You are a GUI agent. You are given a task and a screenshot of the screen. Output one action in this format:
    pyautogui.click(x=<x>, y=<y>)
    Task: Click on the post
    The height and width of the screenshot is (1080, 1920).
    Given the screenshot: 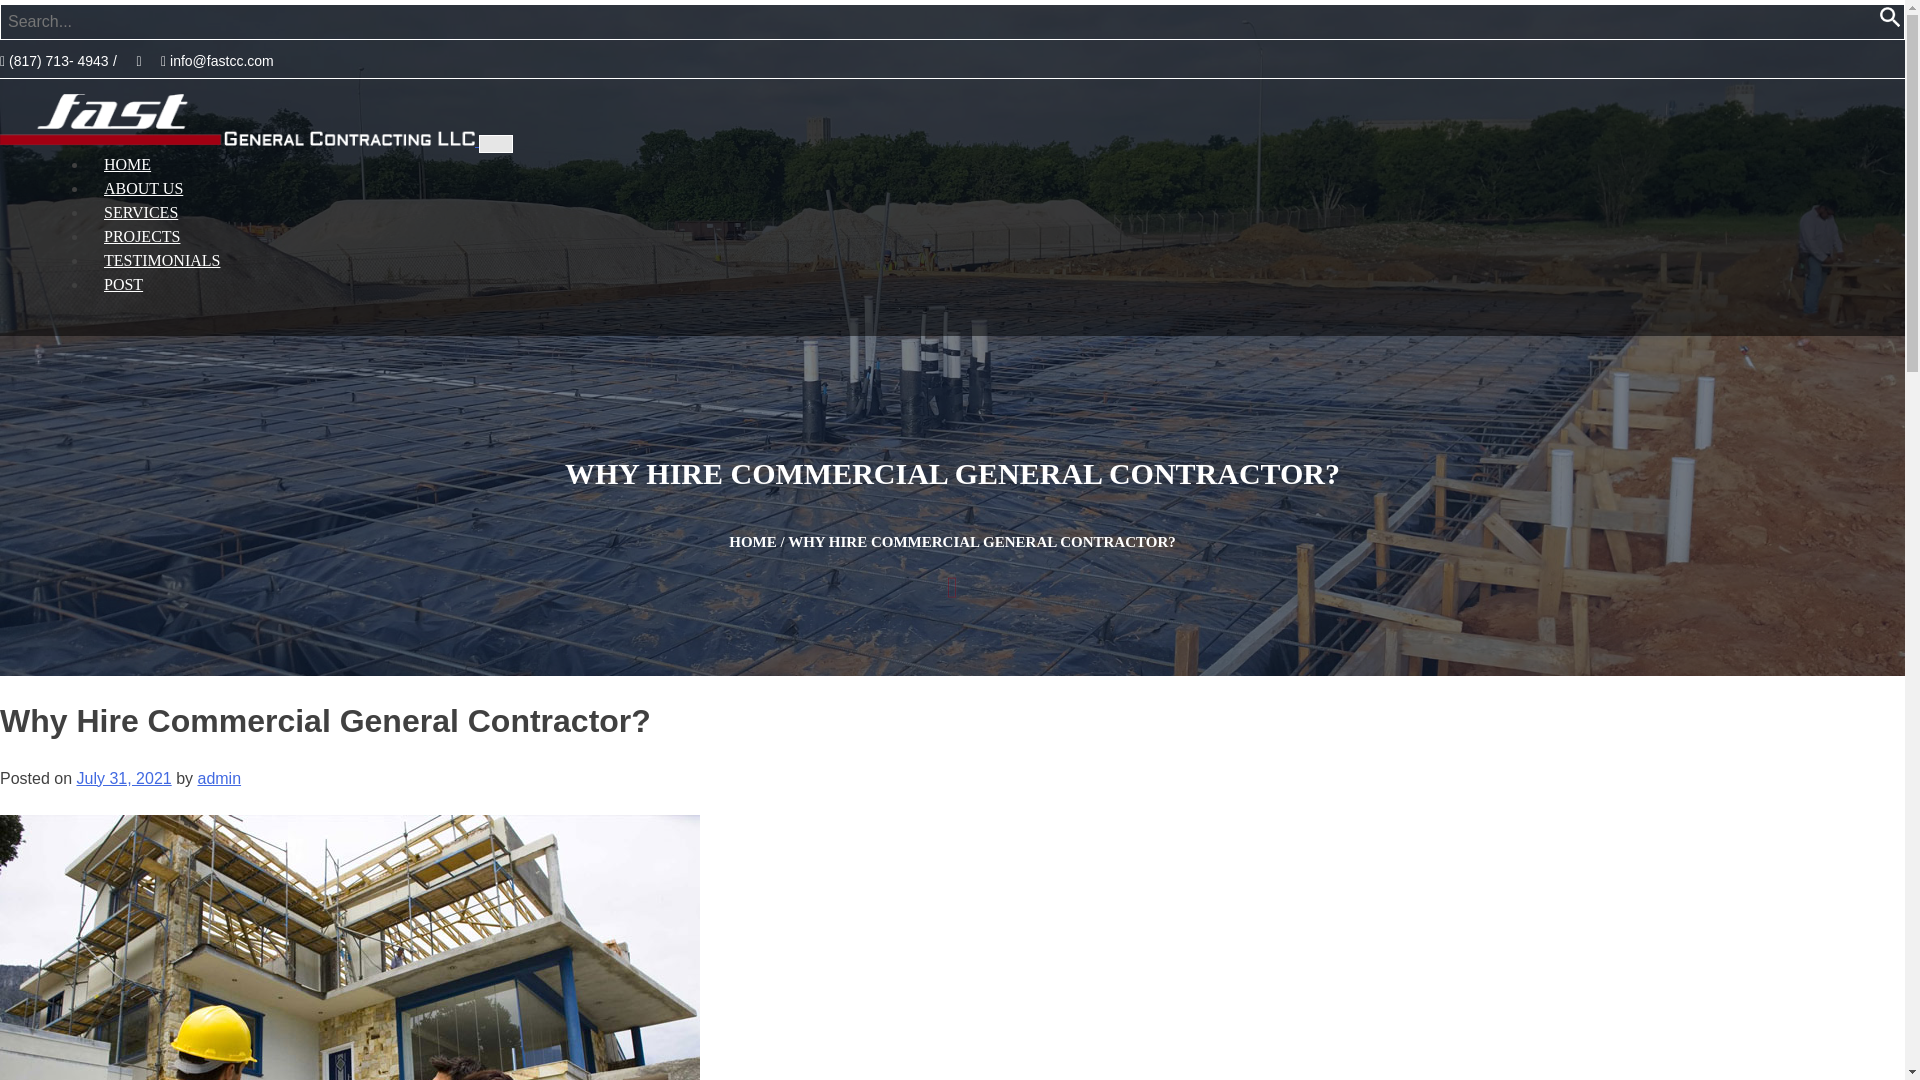 What is the action you would take?
    pyautogui.click(x=124, y=284)
    